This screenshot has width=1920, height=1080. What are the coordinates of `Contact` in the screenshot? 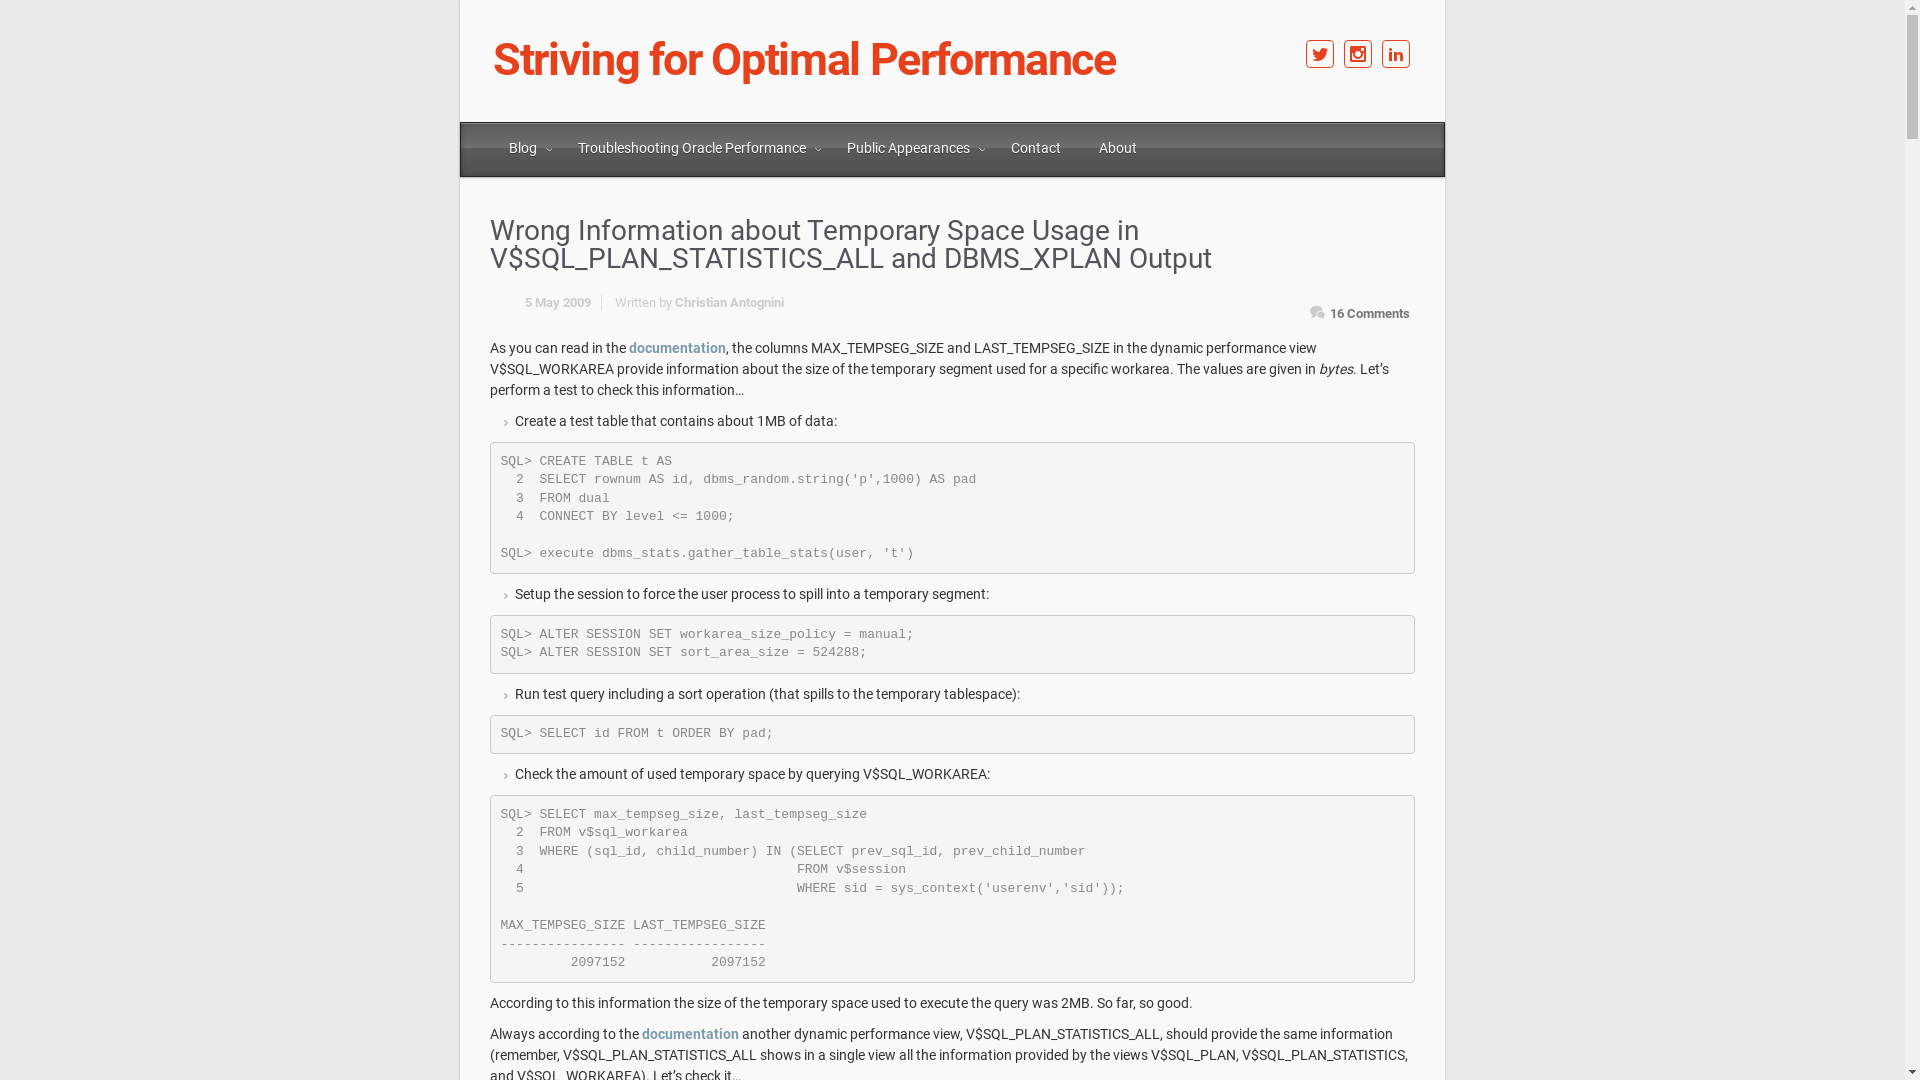 It's located at (1037, 148).